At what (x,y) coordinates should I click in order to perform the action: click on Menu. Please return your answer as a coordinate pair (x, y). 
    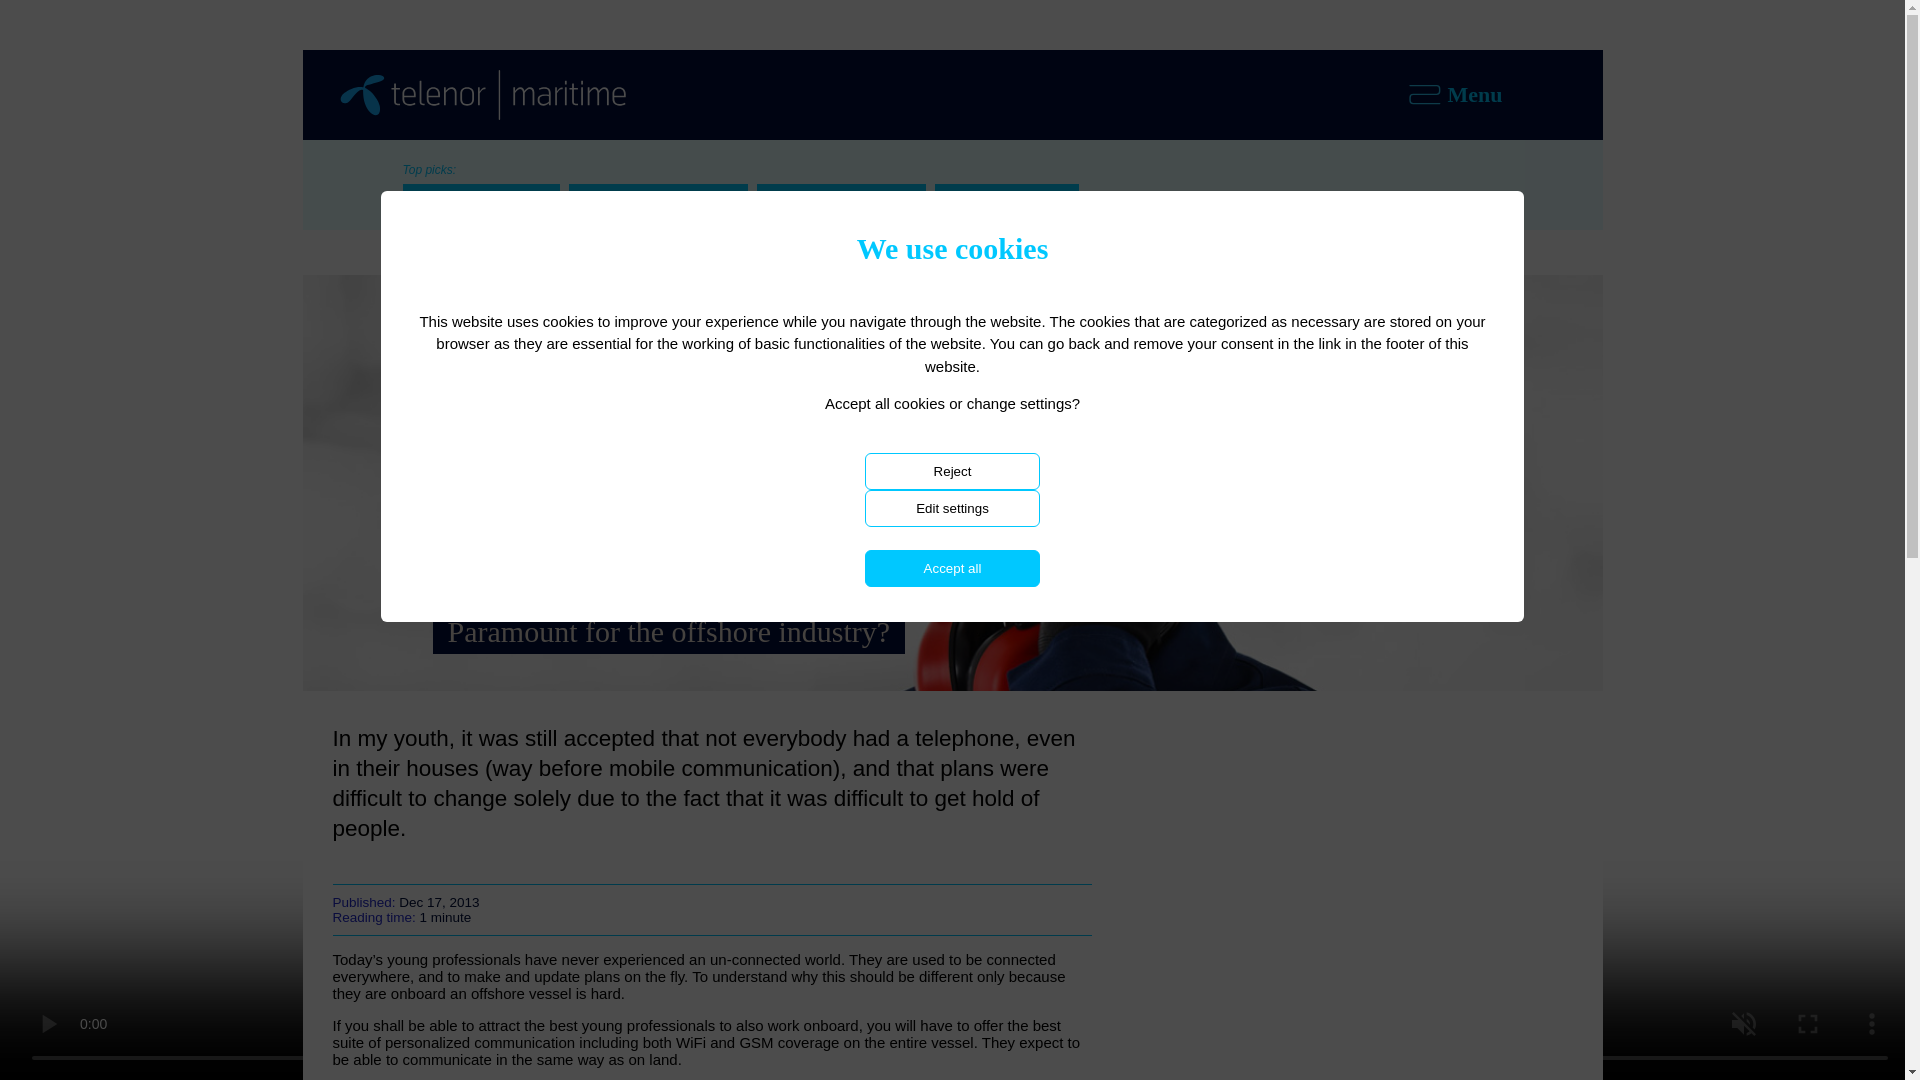
    Looking at the image, I should click on (1505, 94).